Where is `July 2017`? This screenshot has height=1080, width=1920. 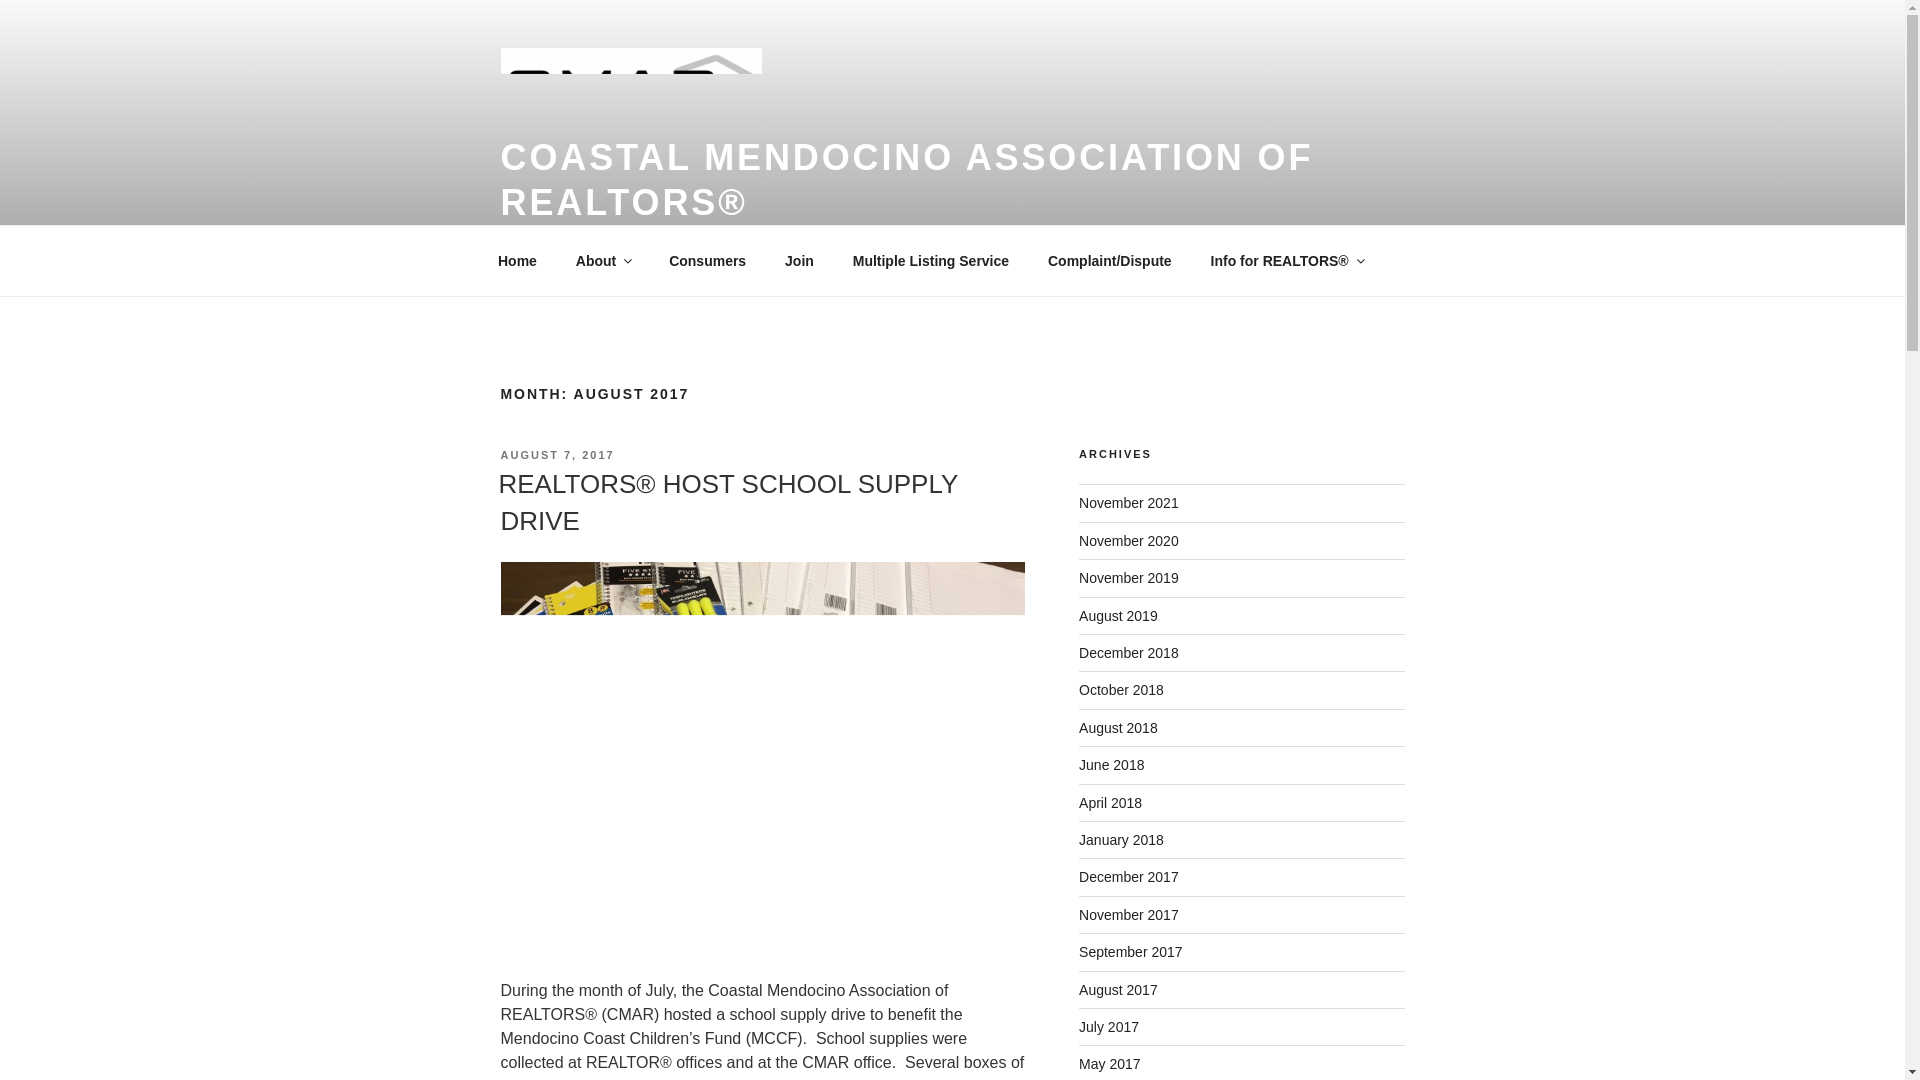
July 2017 is located at coordinates (1108, 1026).